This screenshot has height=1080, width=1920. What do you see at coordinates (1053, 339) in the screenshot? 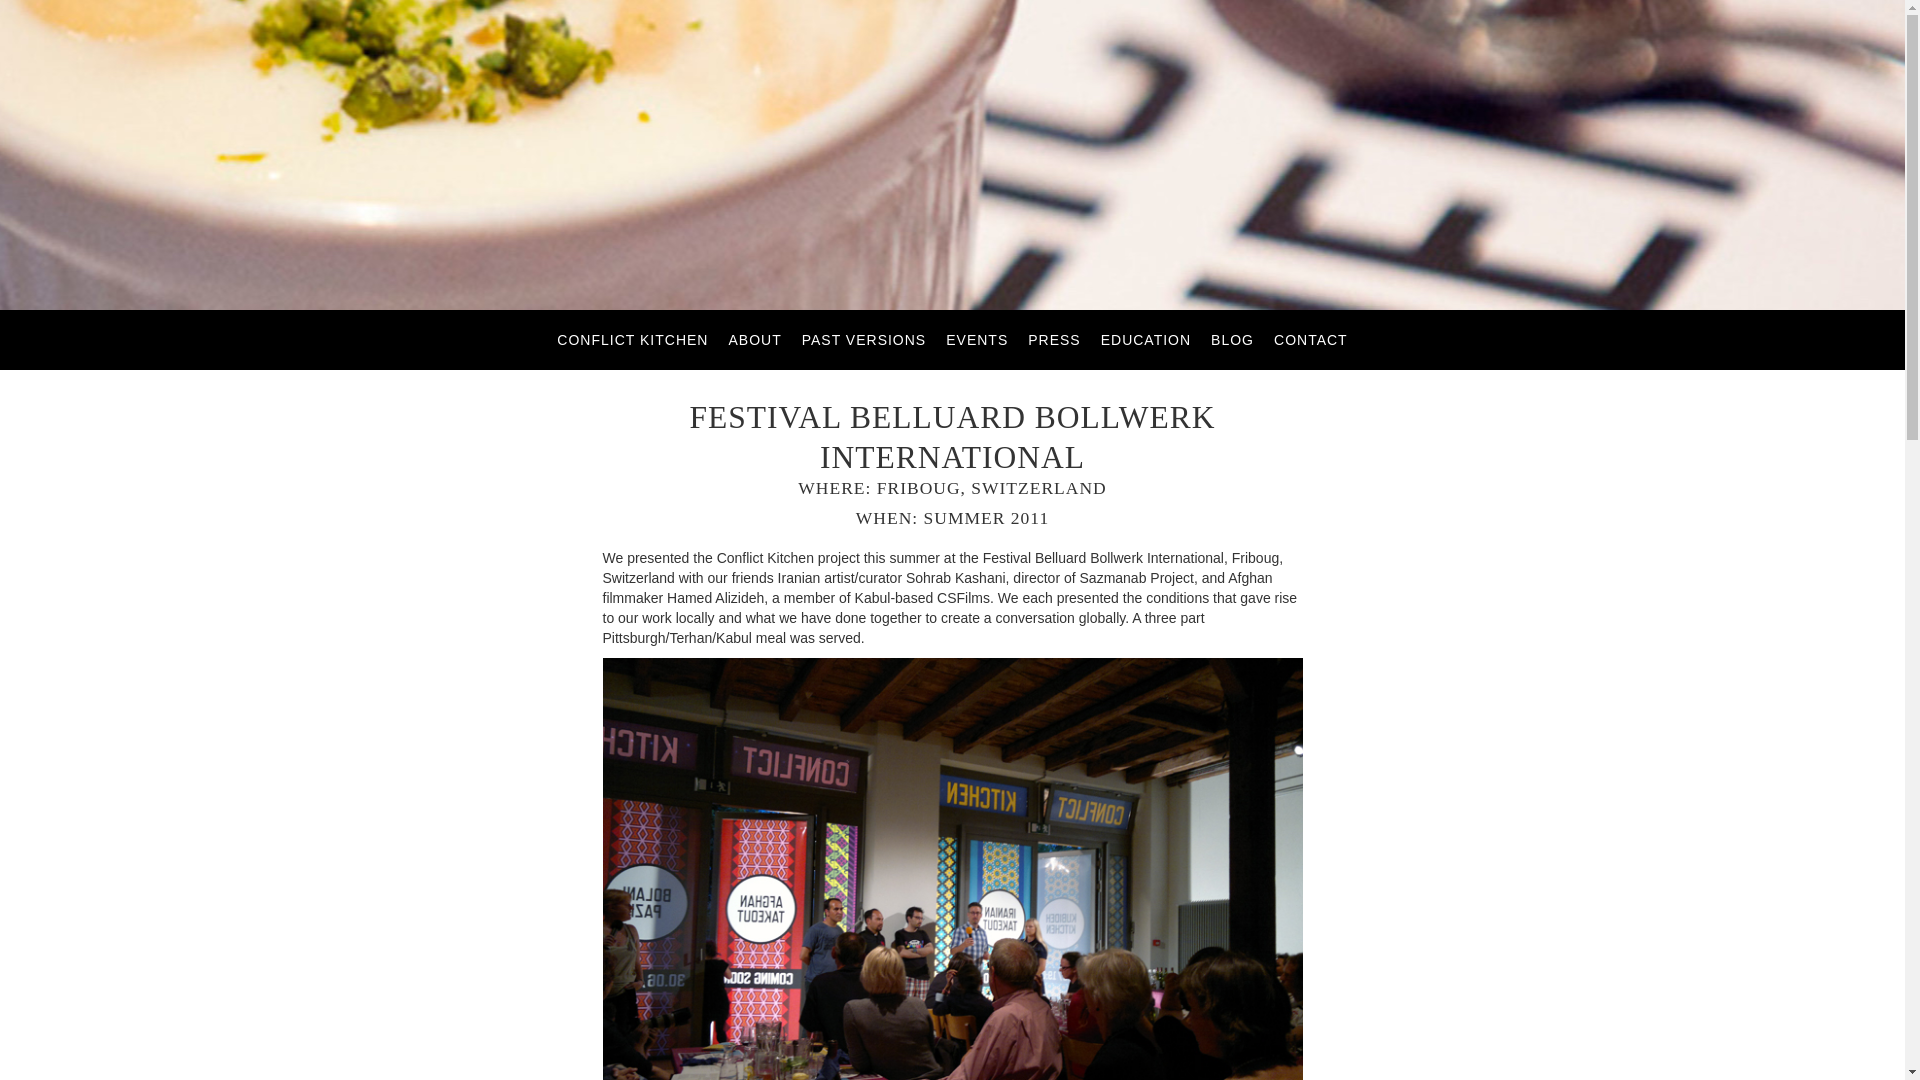
I see `PRESS` at bounding box center [1053, 339].